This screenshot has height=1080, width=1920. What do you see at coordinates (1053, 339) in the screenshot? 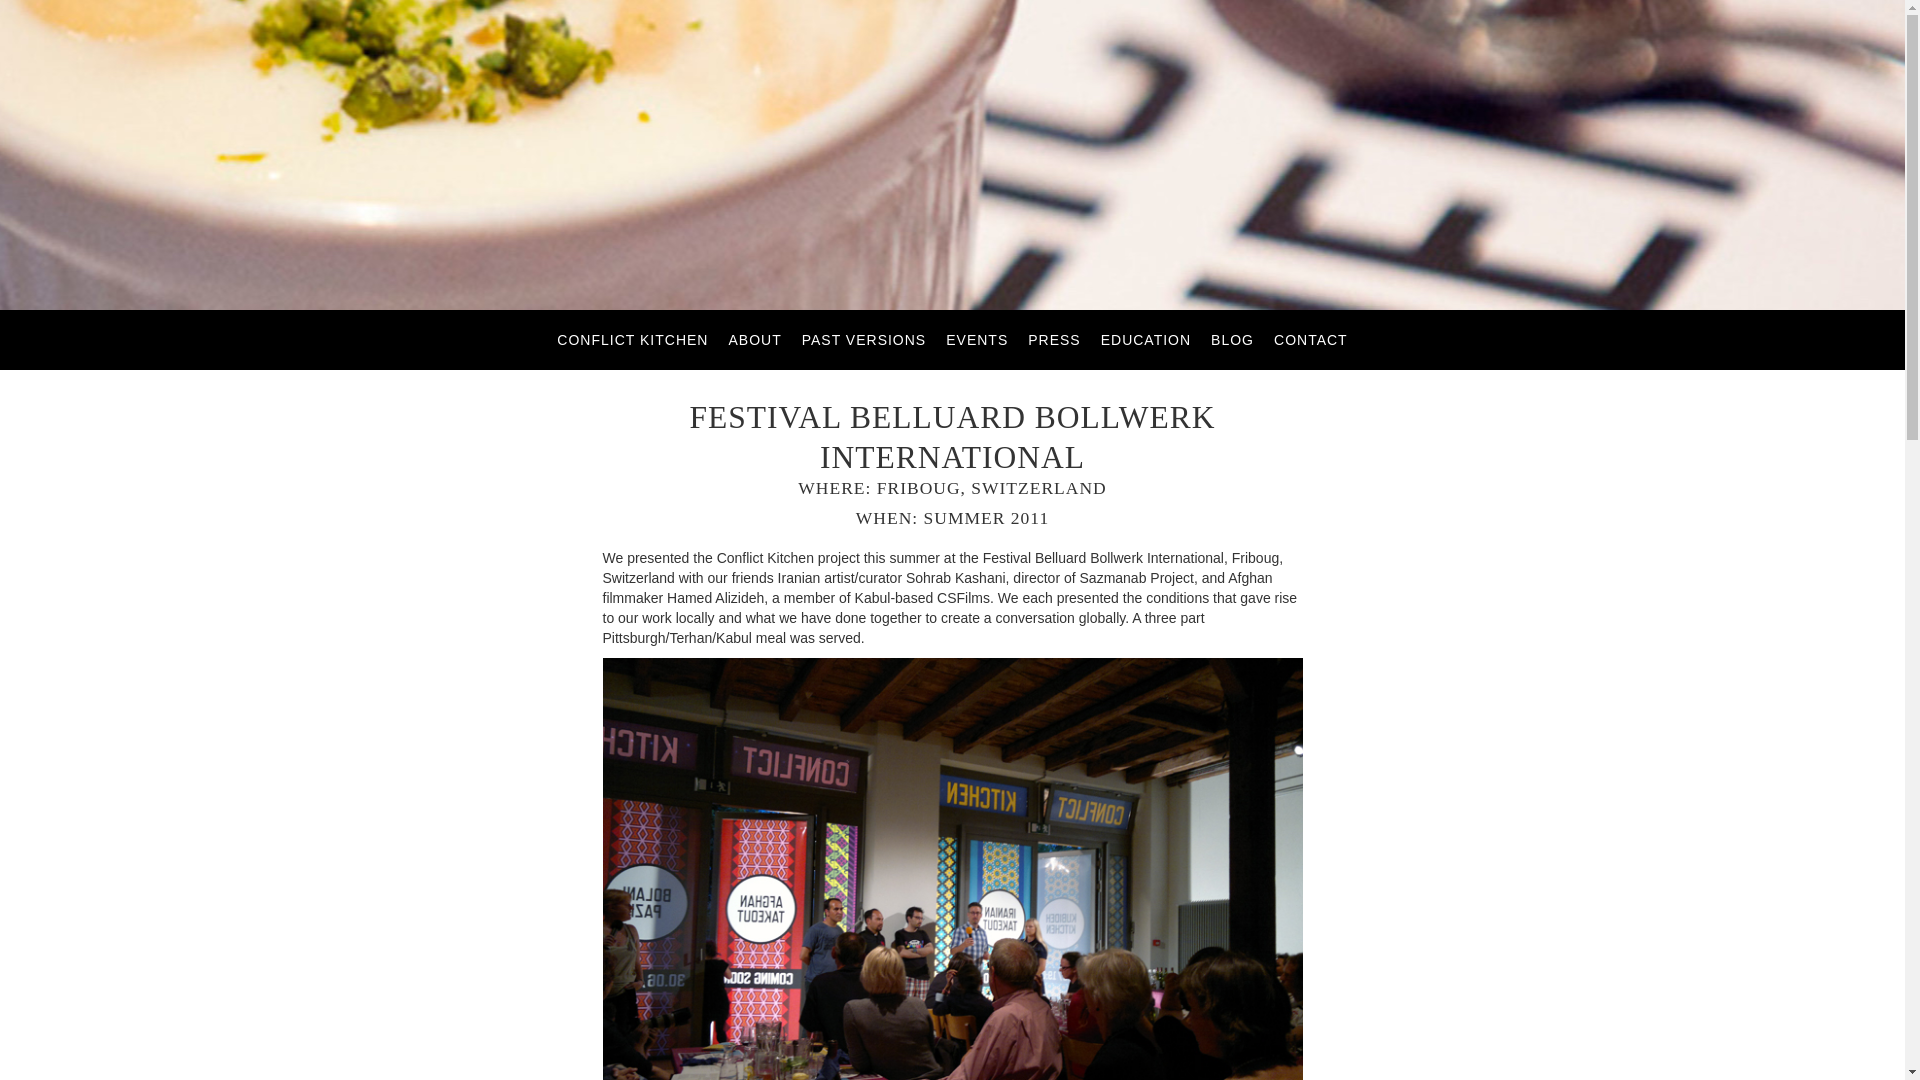
I see `PRESS` at bounding box center [1053, 339].